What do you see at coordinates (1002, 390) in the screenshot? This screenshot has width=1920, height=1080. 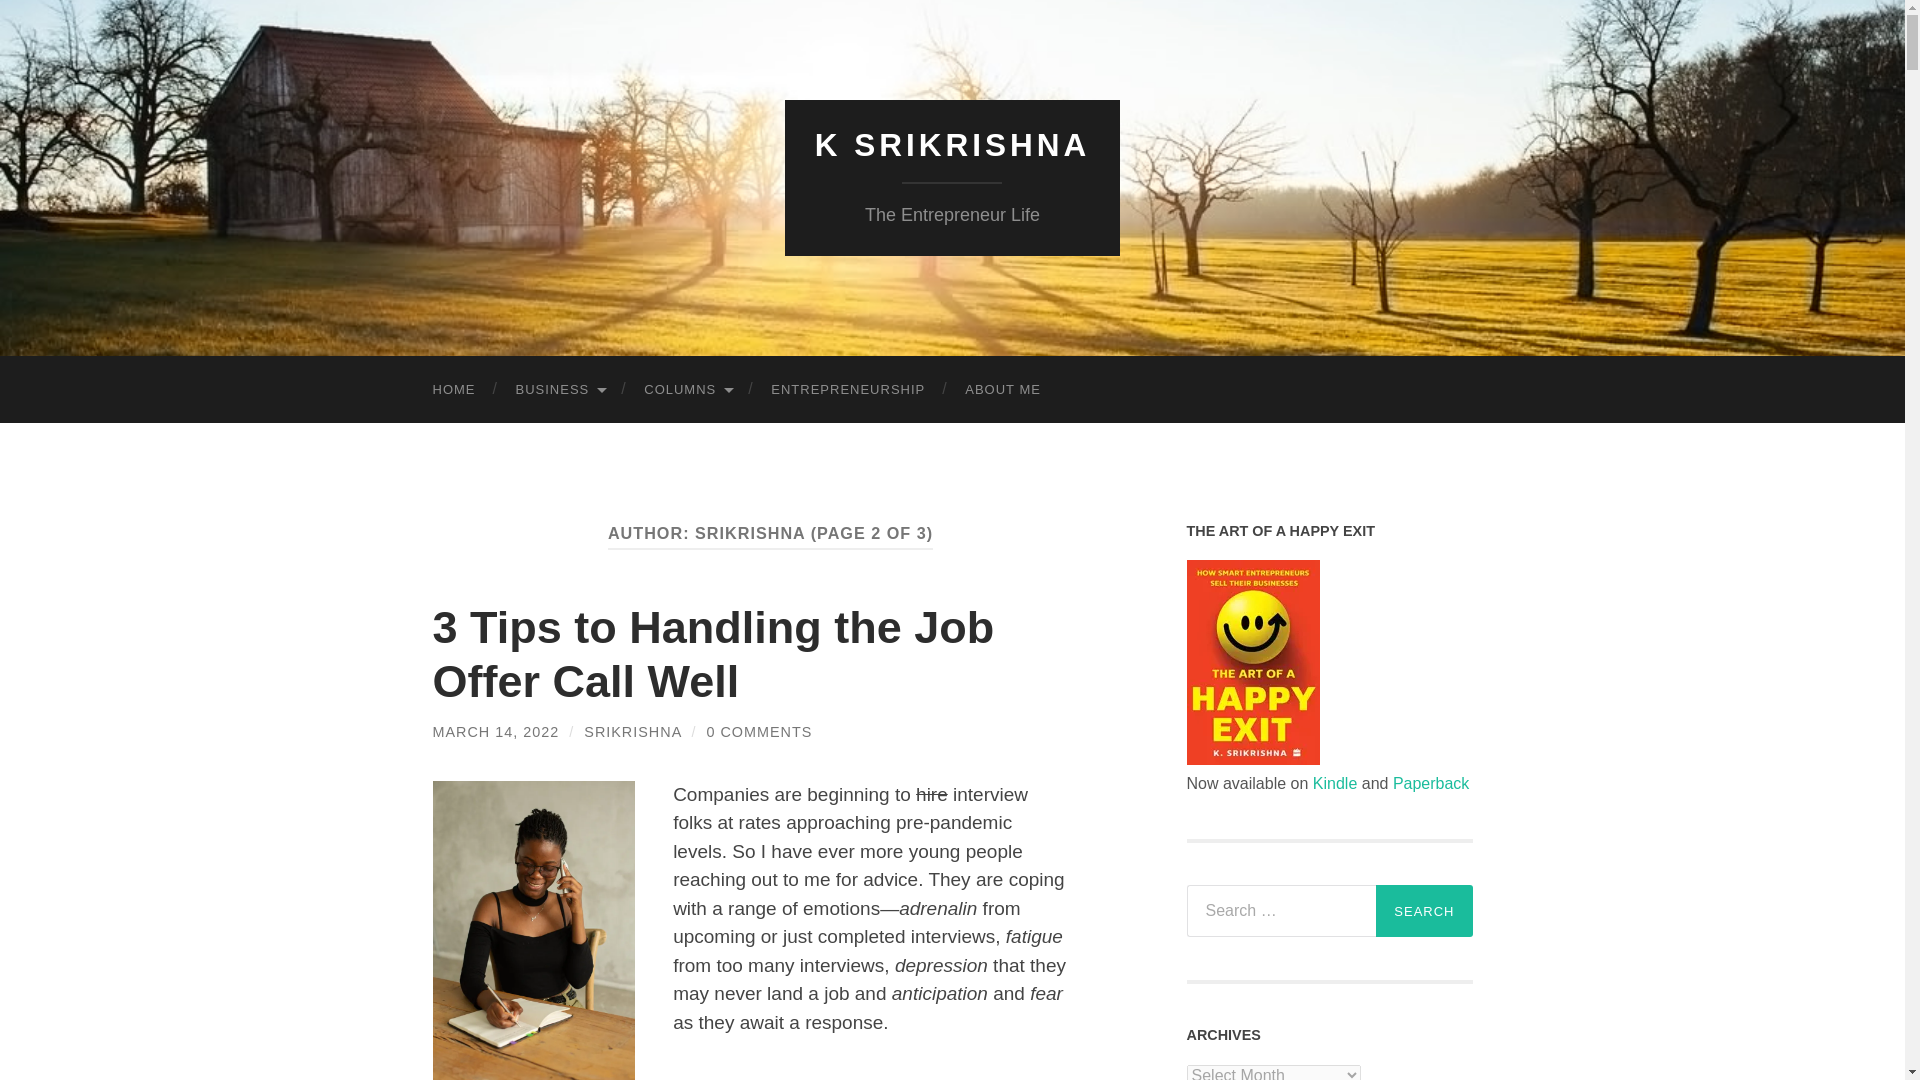 I see `ABOUT ME` at bounding box center [1002, 390].